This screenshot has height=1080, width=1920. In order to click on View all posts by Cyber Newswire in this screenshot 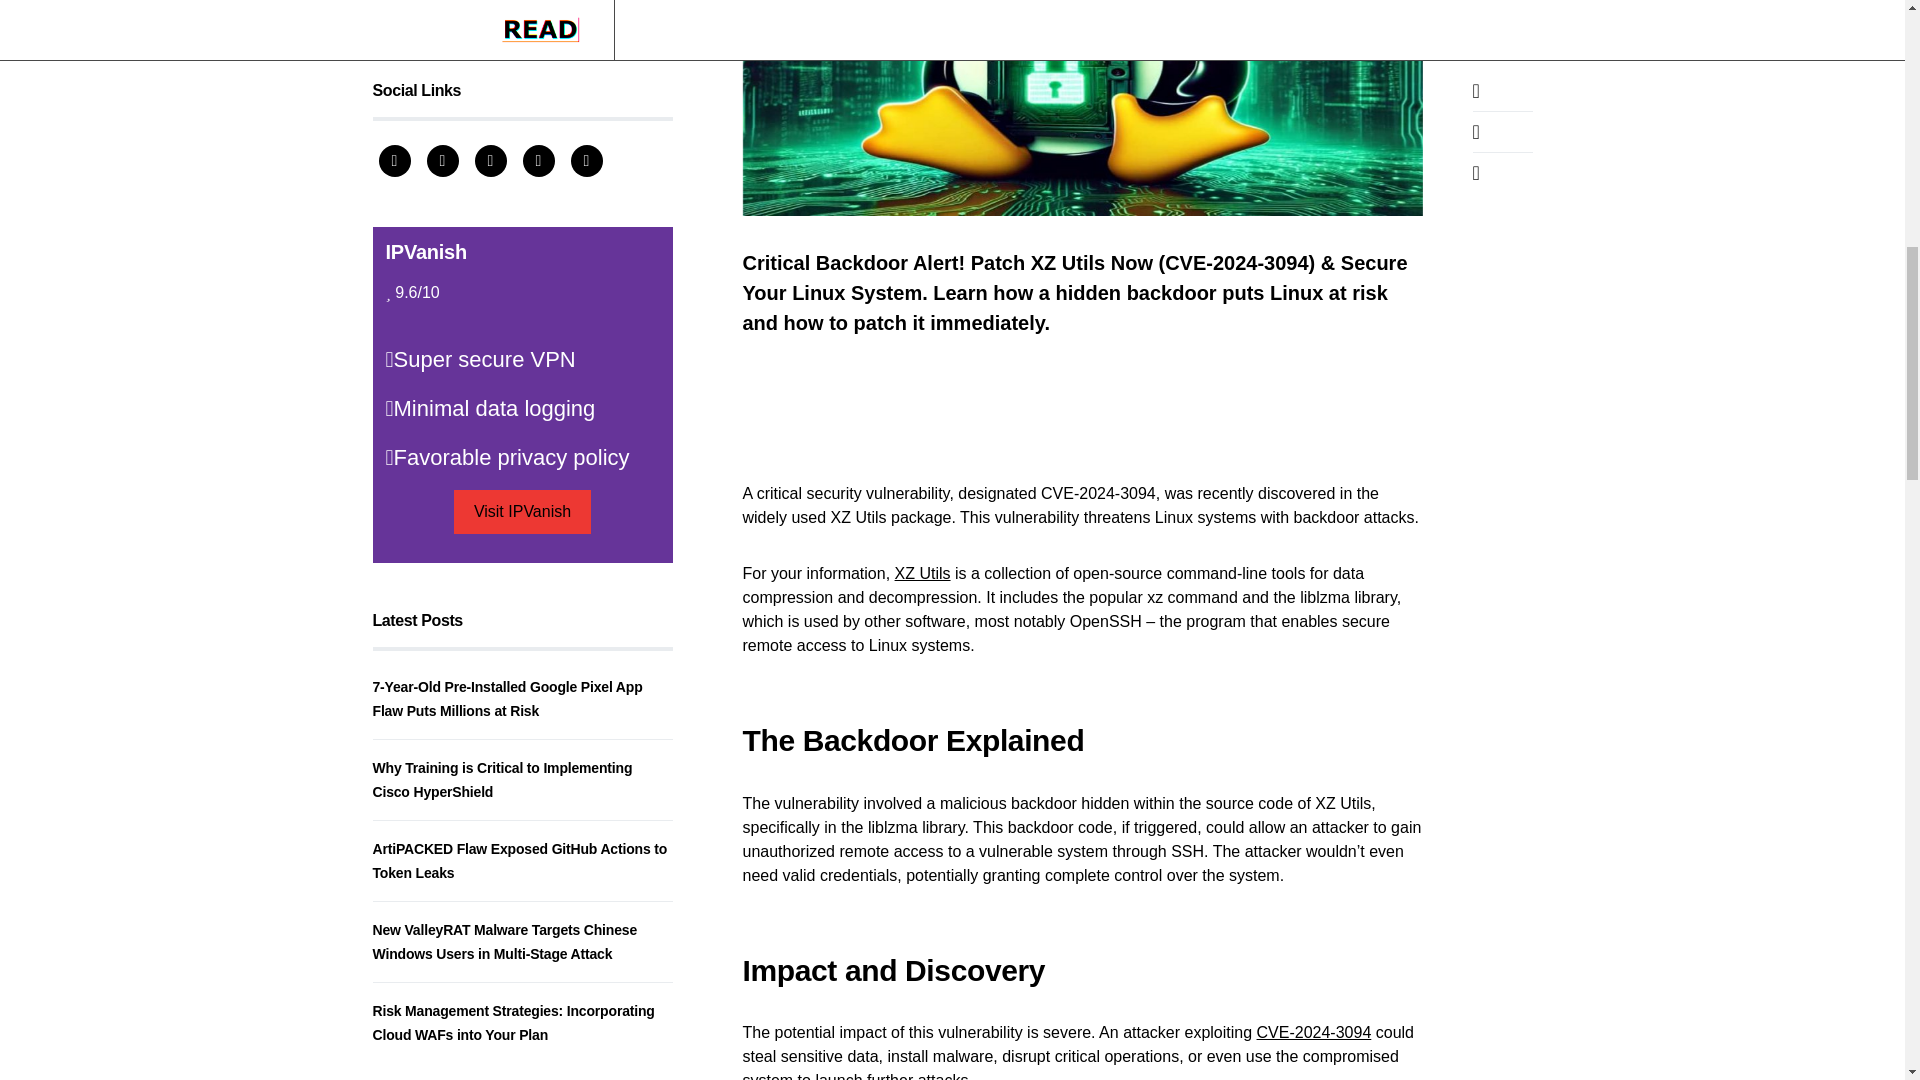, I will do `click(428, 650)`.